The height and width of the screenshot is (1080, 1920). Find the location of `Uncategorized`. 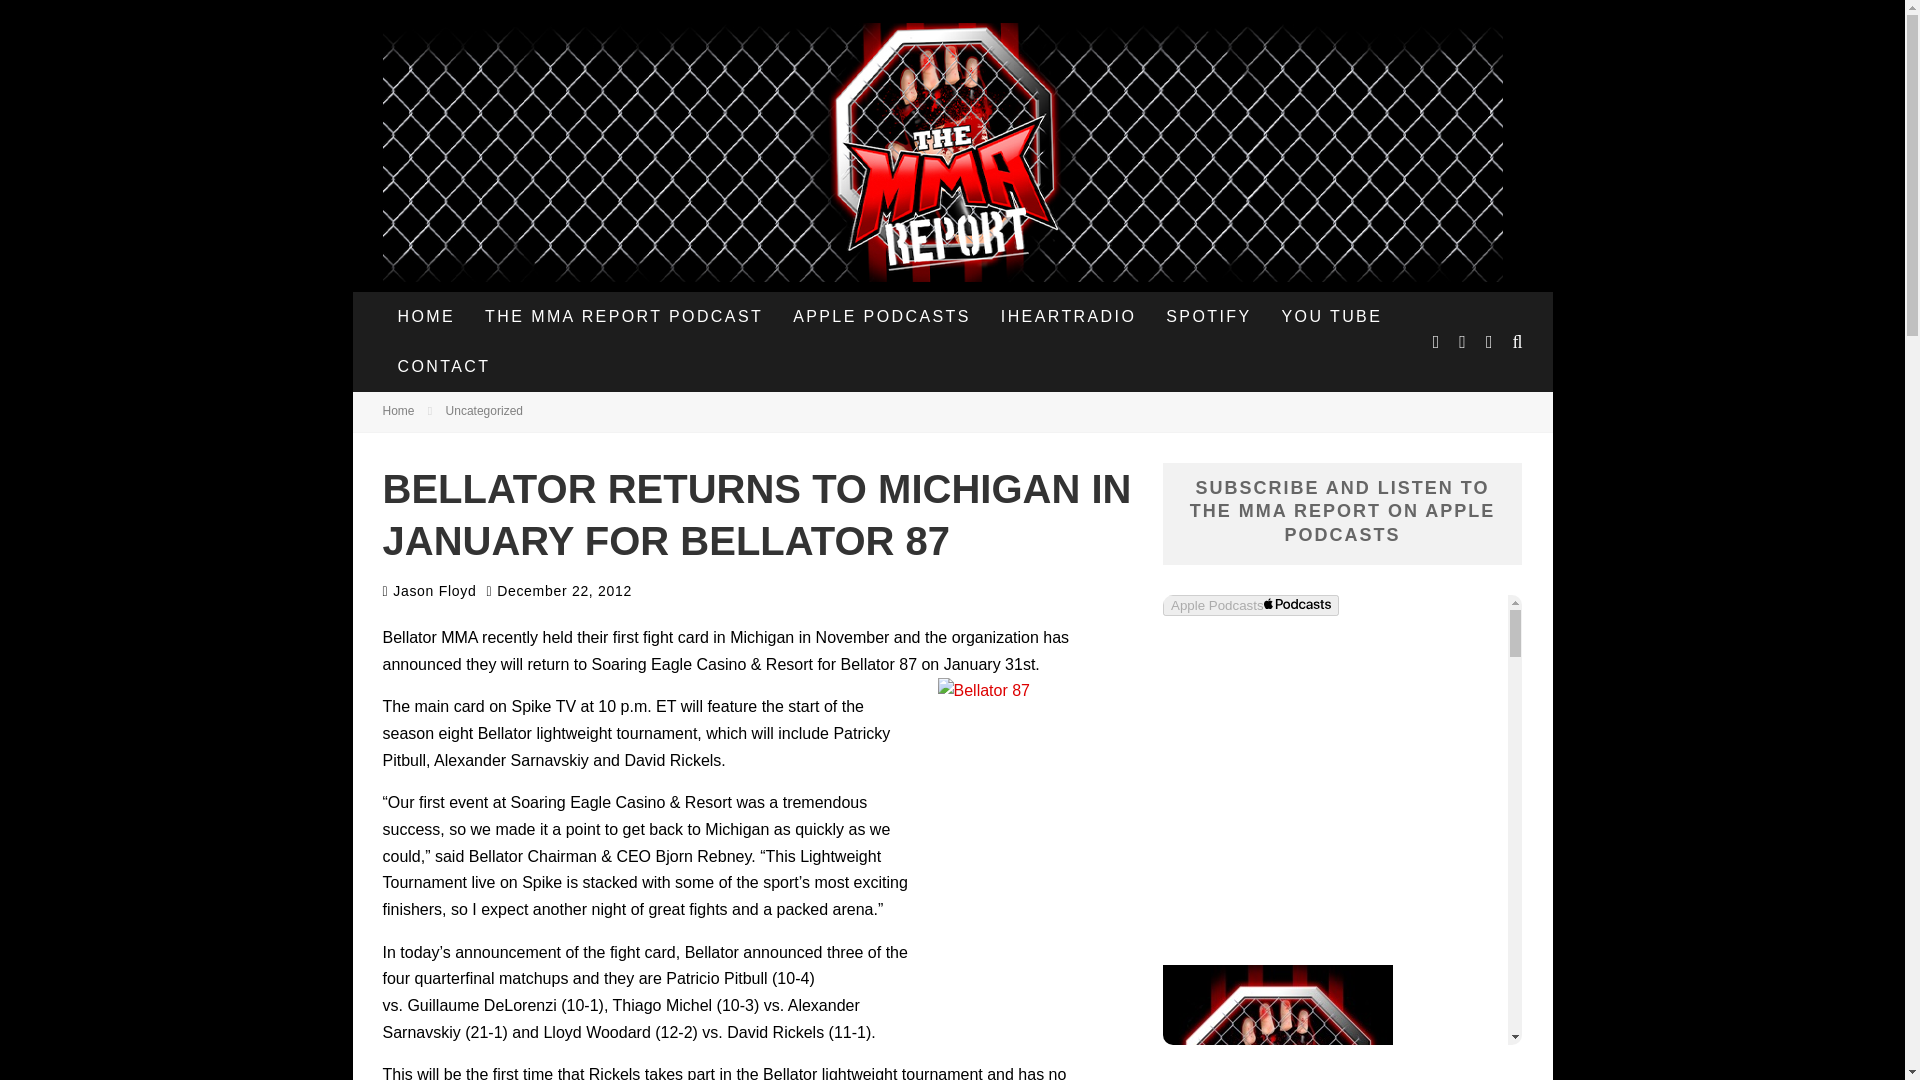

Uncategorized is located at coordinates (484, 410).